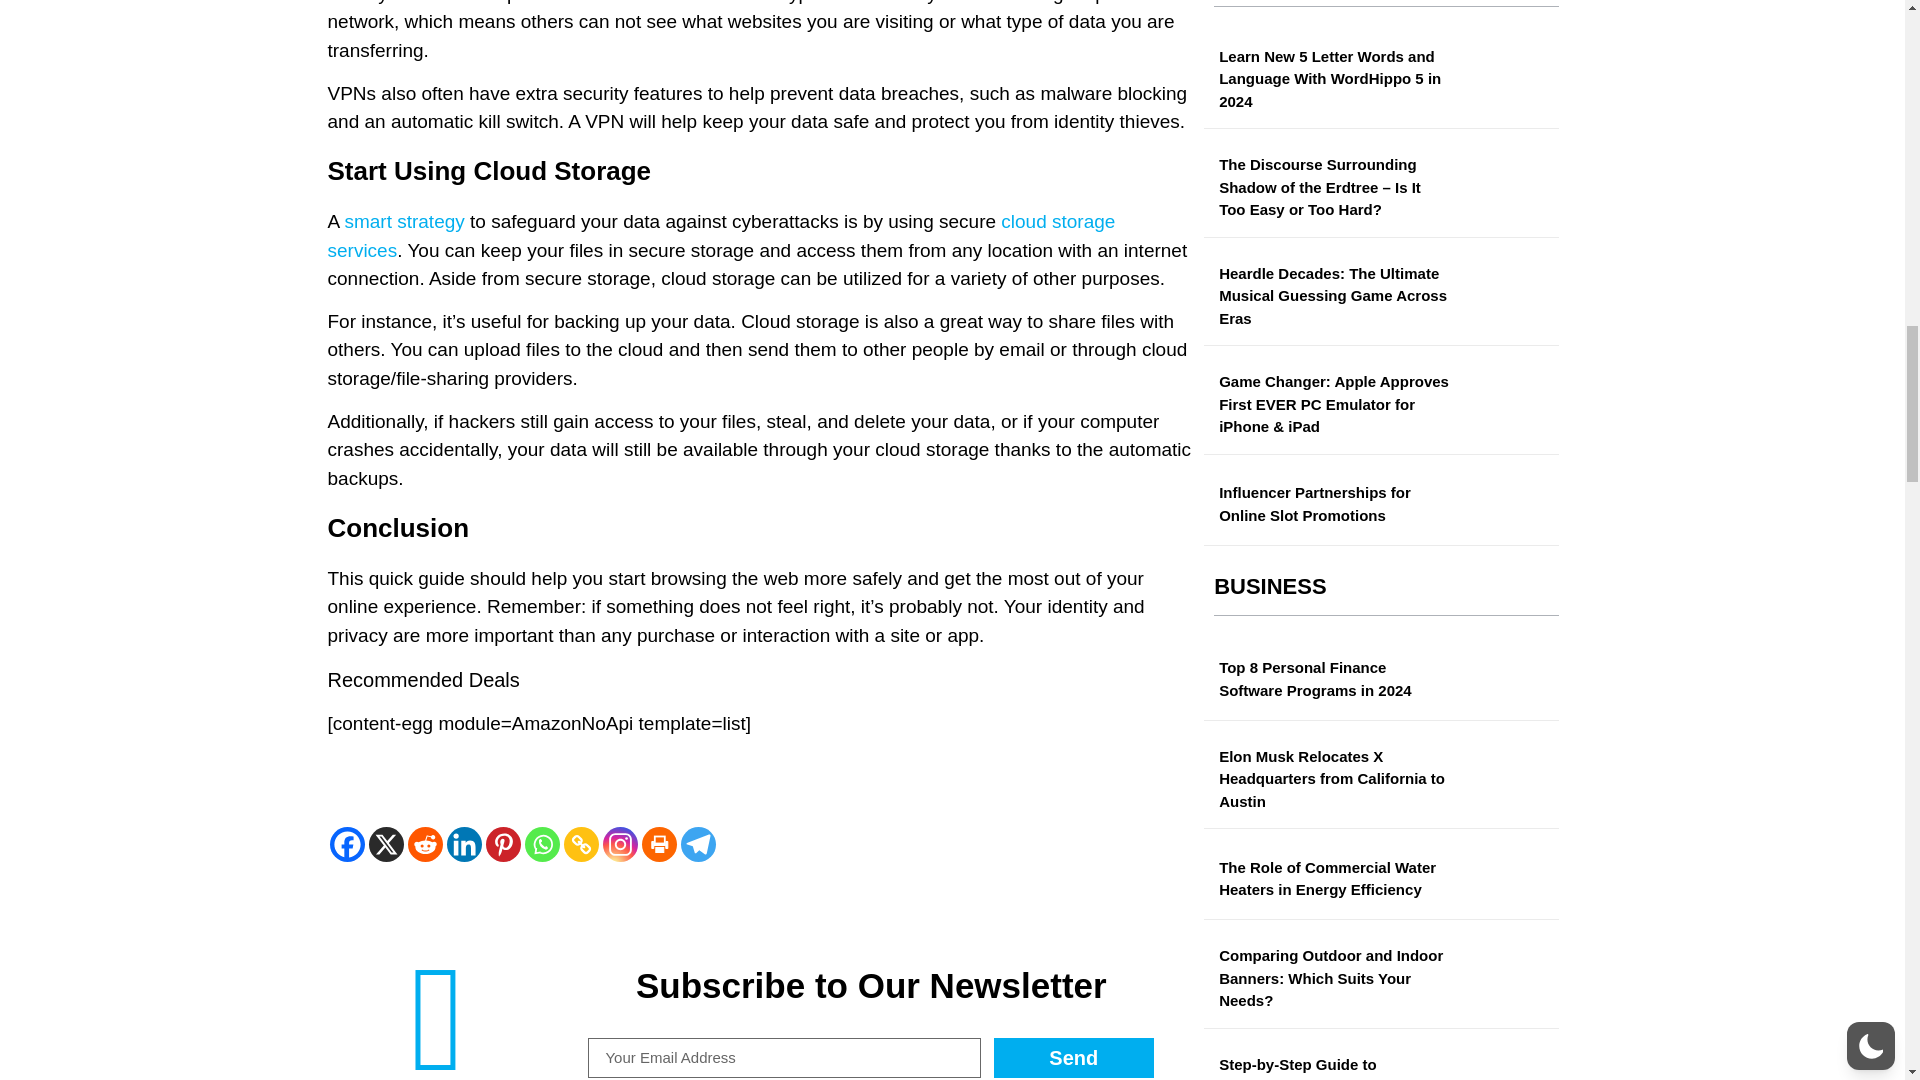  What do you see at coordinates (582, 844) in the screenshot?
I see `Copy Link` at bounding box center [582, 844].